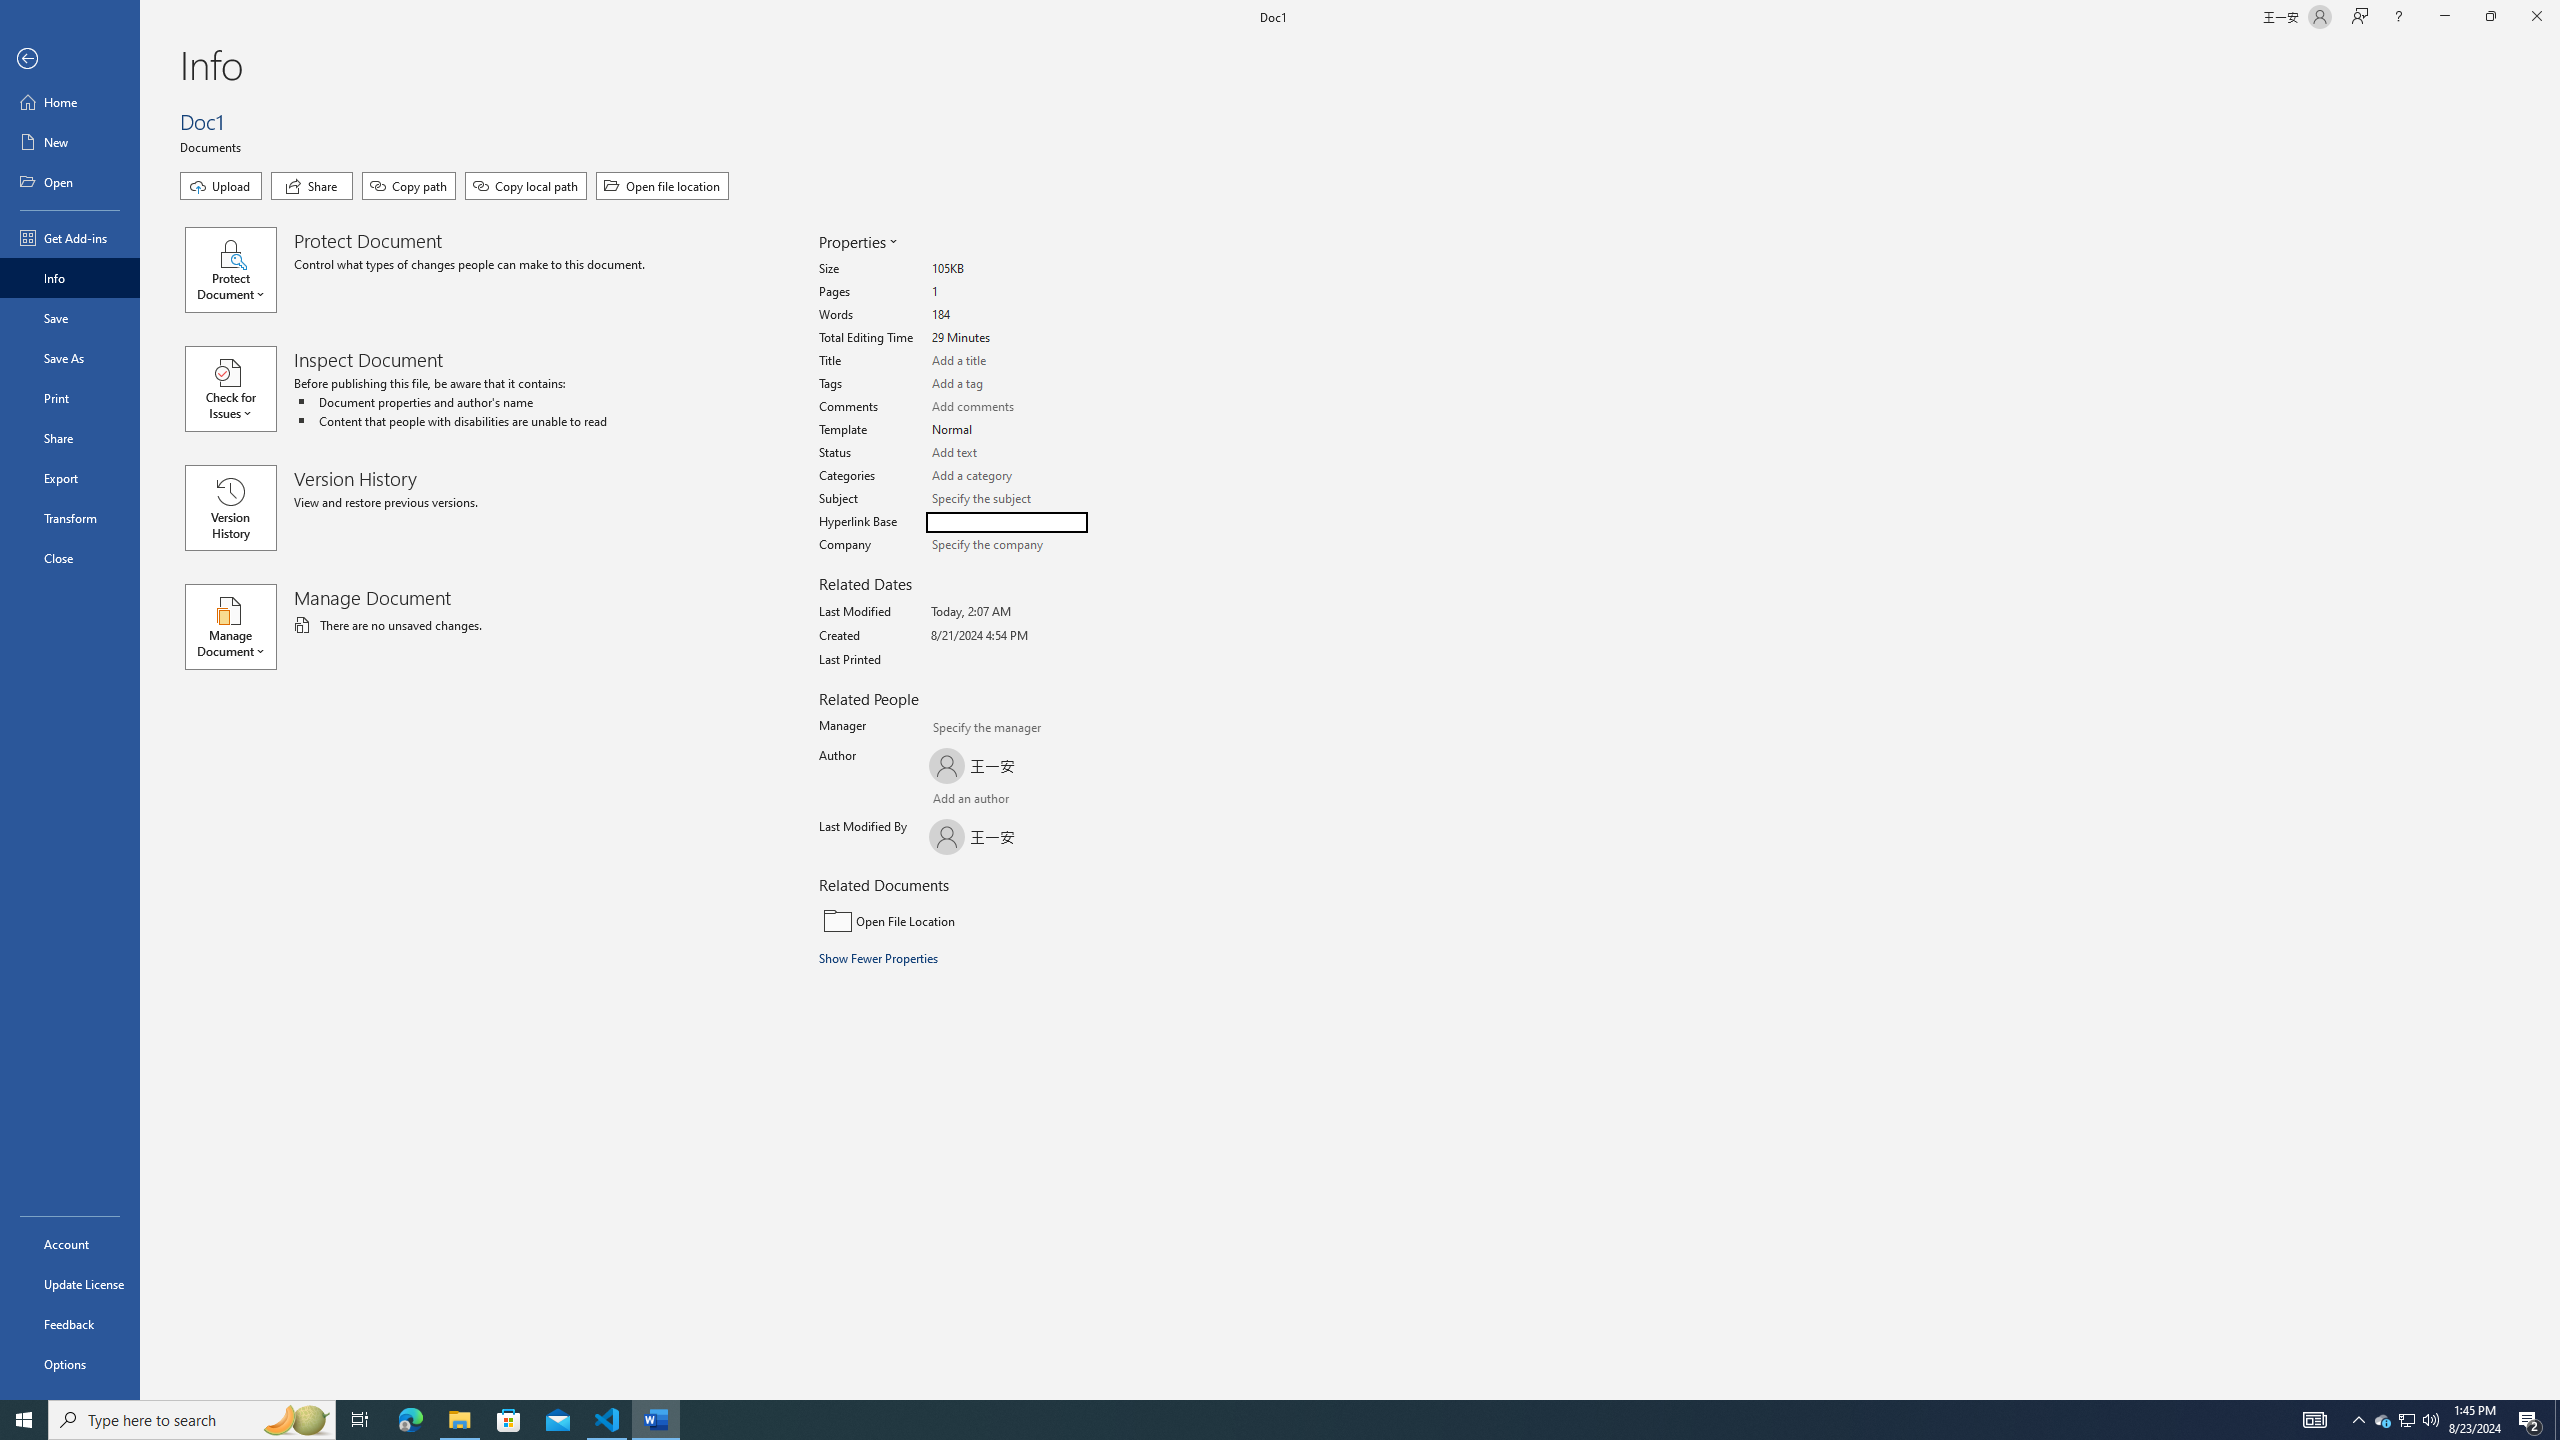 The image size is (2560, 1440). I want to click on Documents, so click(212, 146).